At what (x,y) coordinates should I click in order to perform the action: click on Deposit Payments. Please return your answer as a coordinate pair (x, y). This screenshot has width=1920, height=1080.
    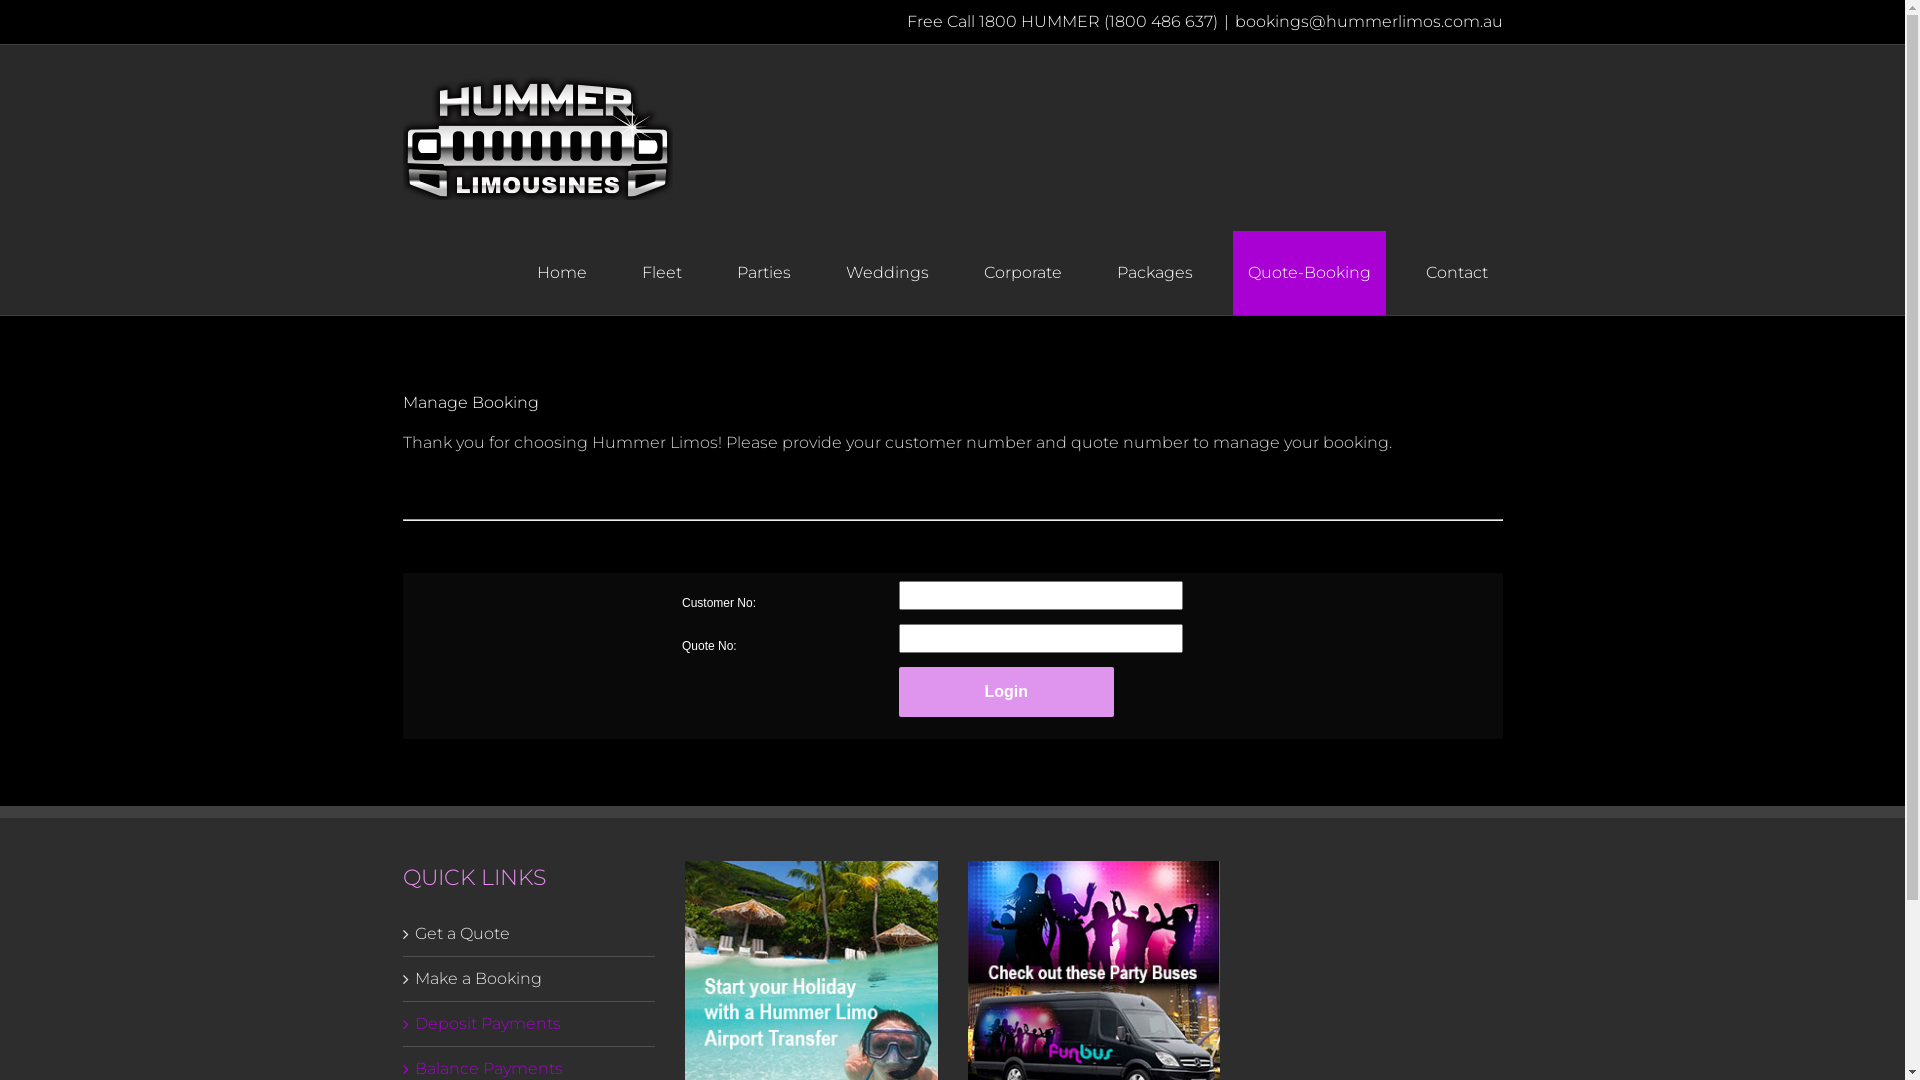
    Looking at the image, I should click on (530, 1024).